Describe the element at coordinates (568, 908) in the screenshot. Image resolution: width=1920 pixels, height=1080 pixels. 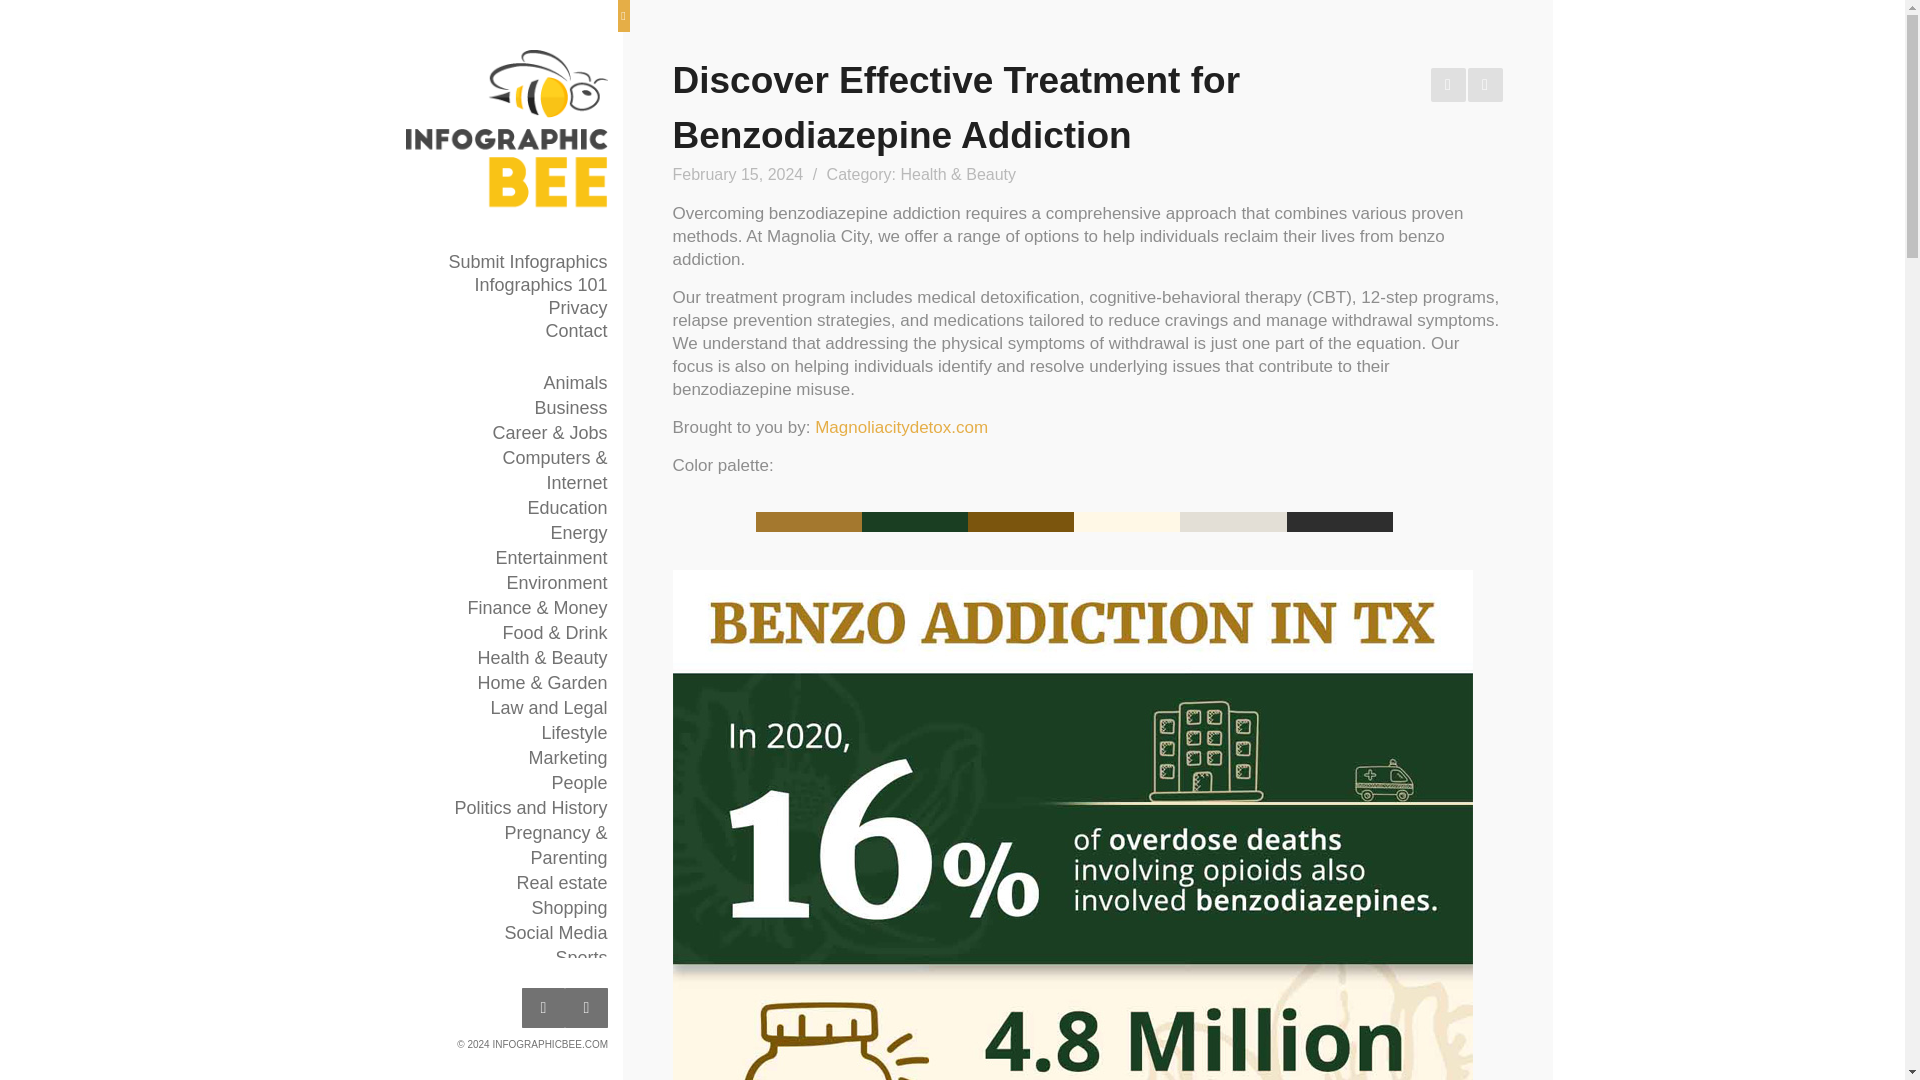
I see `Shopping` at that location.